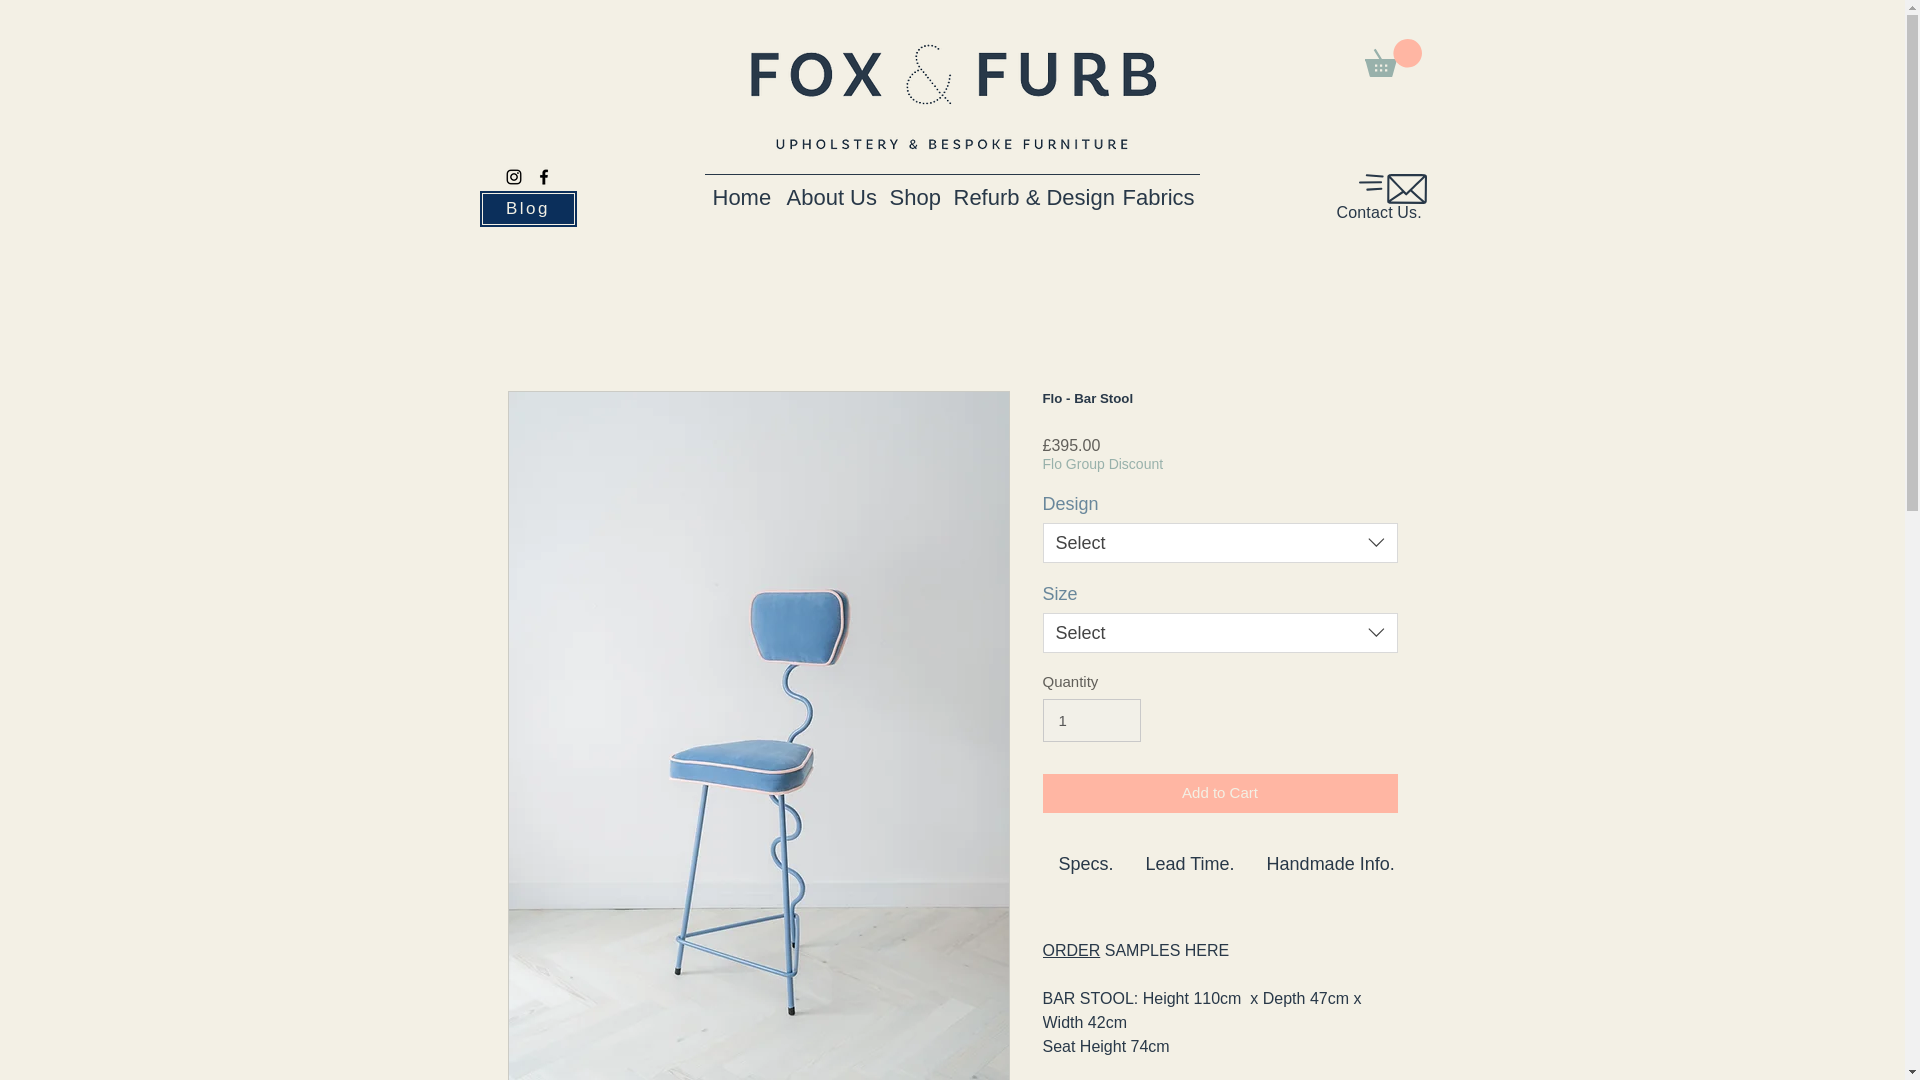  Describe the element at coordinates (1331, 864) in the screenshot. I see `Use right and left arrows to navigate between tabs` at that location.